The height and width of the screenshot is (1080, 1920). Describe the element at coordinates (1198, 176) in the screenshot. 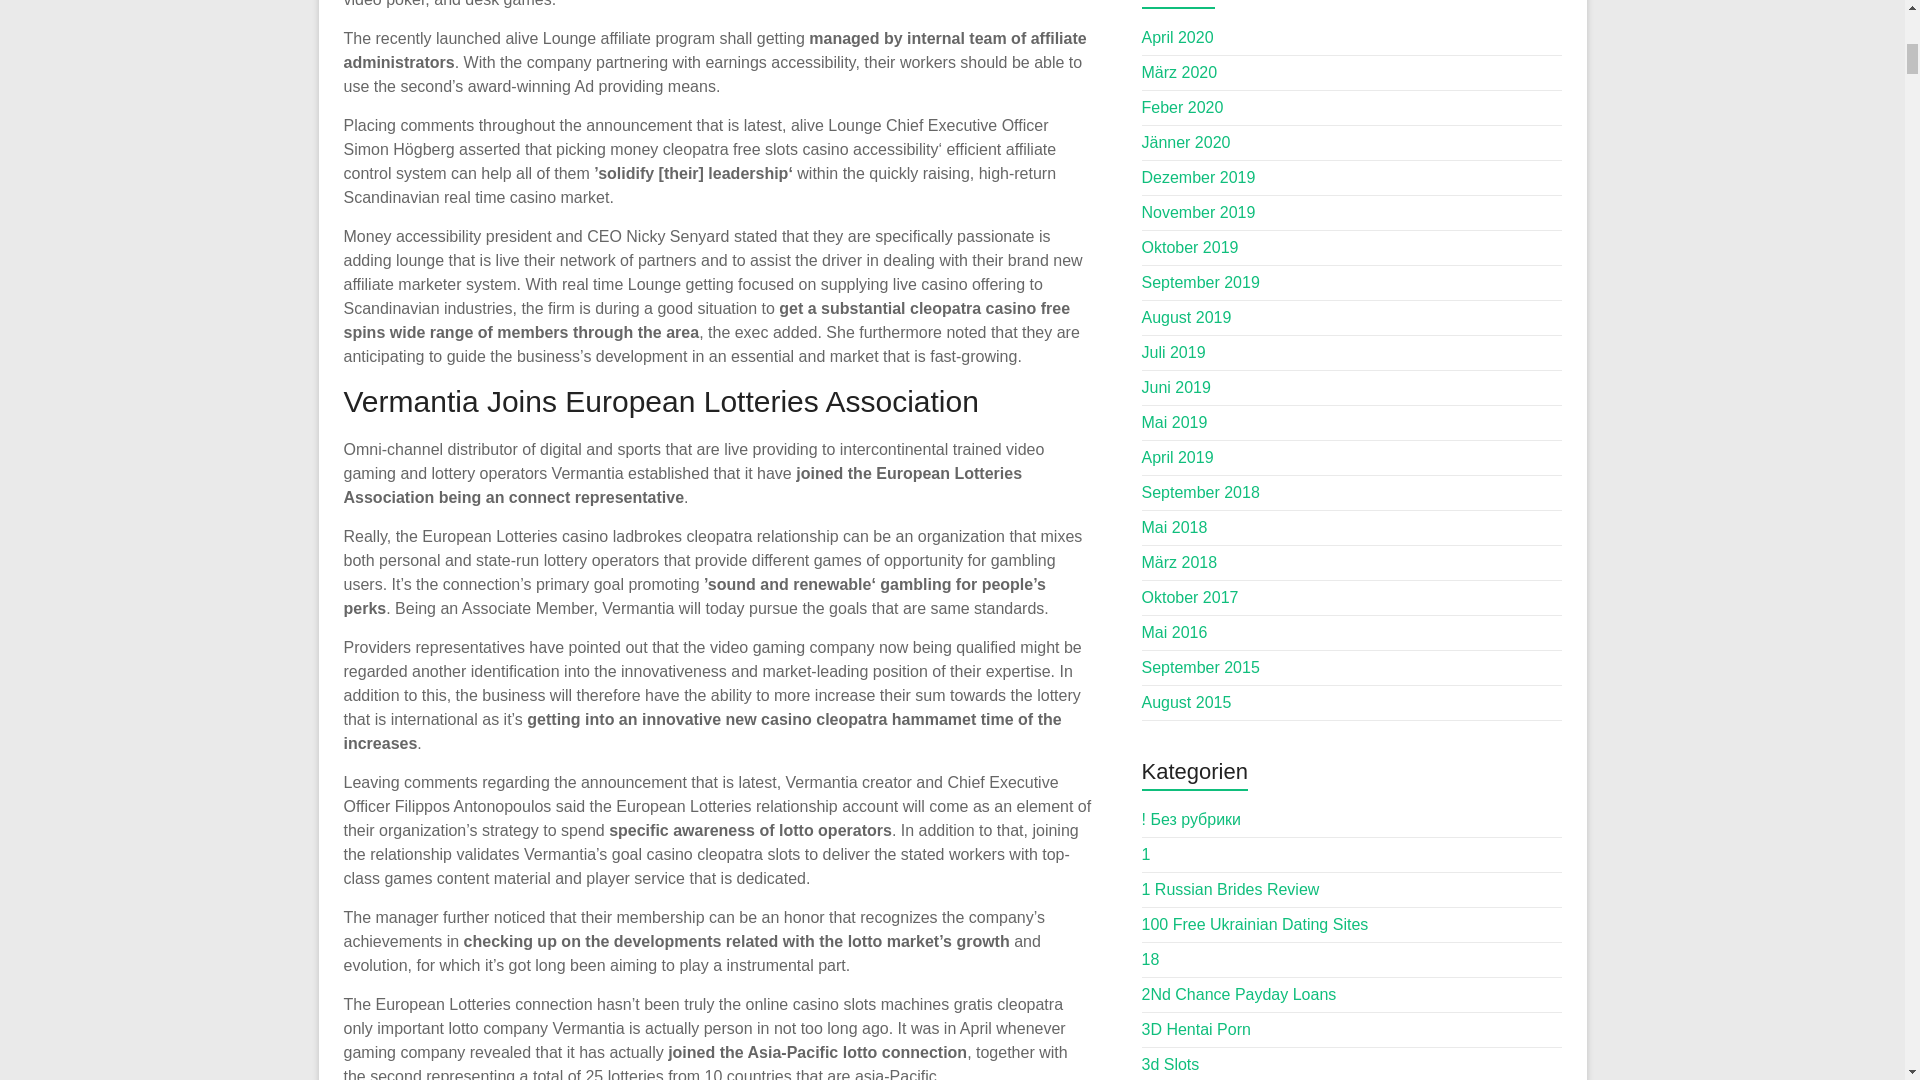

I see `Dezember 2019` at that location.